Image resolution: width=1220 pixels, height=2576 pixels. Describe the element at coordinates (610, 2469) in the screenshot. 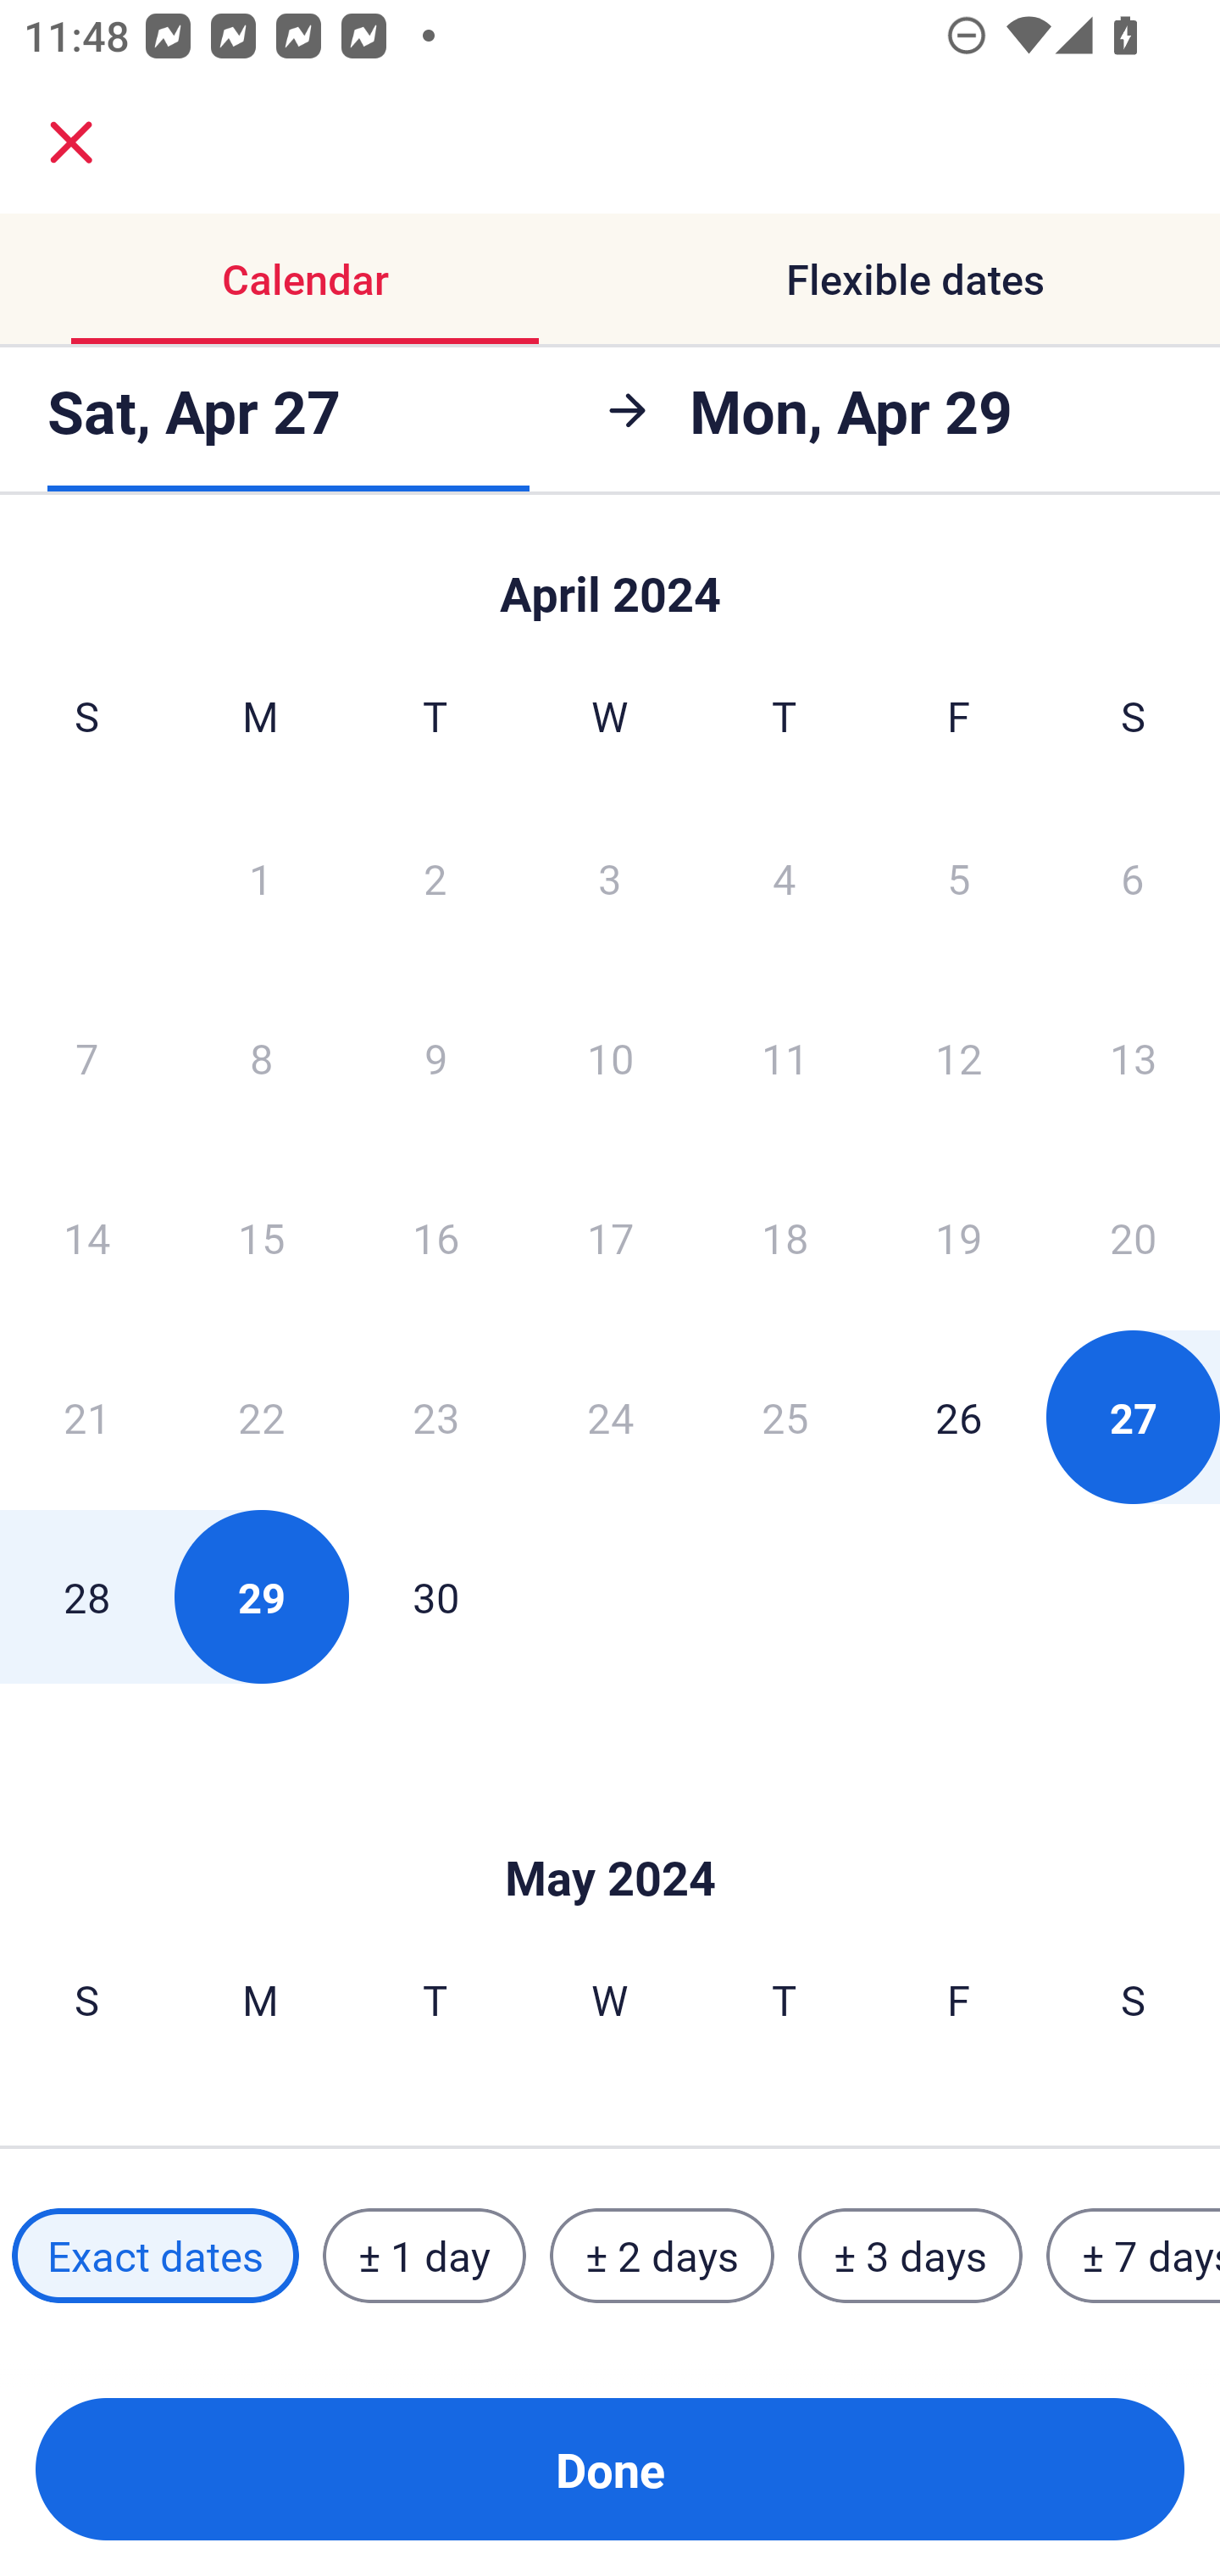

I see `Done` at that location.